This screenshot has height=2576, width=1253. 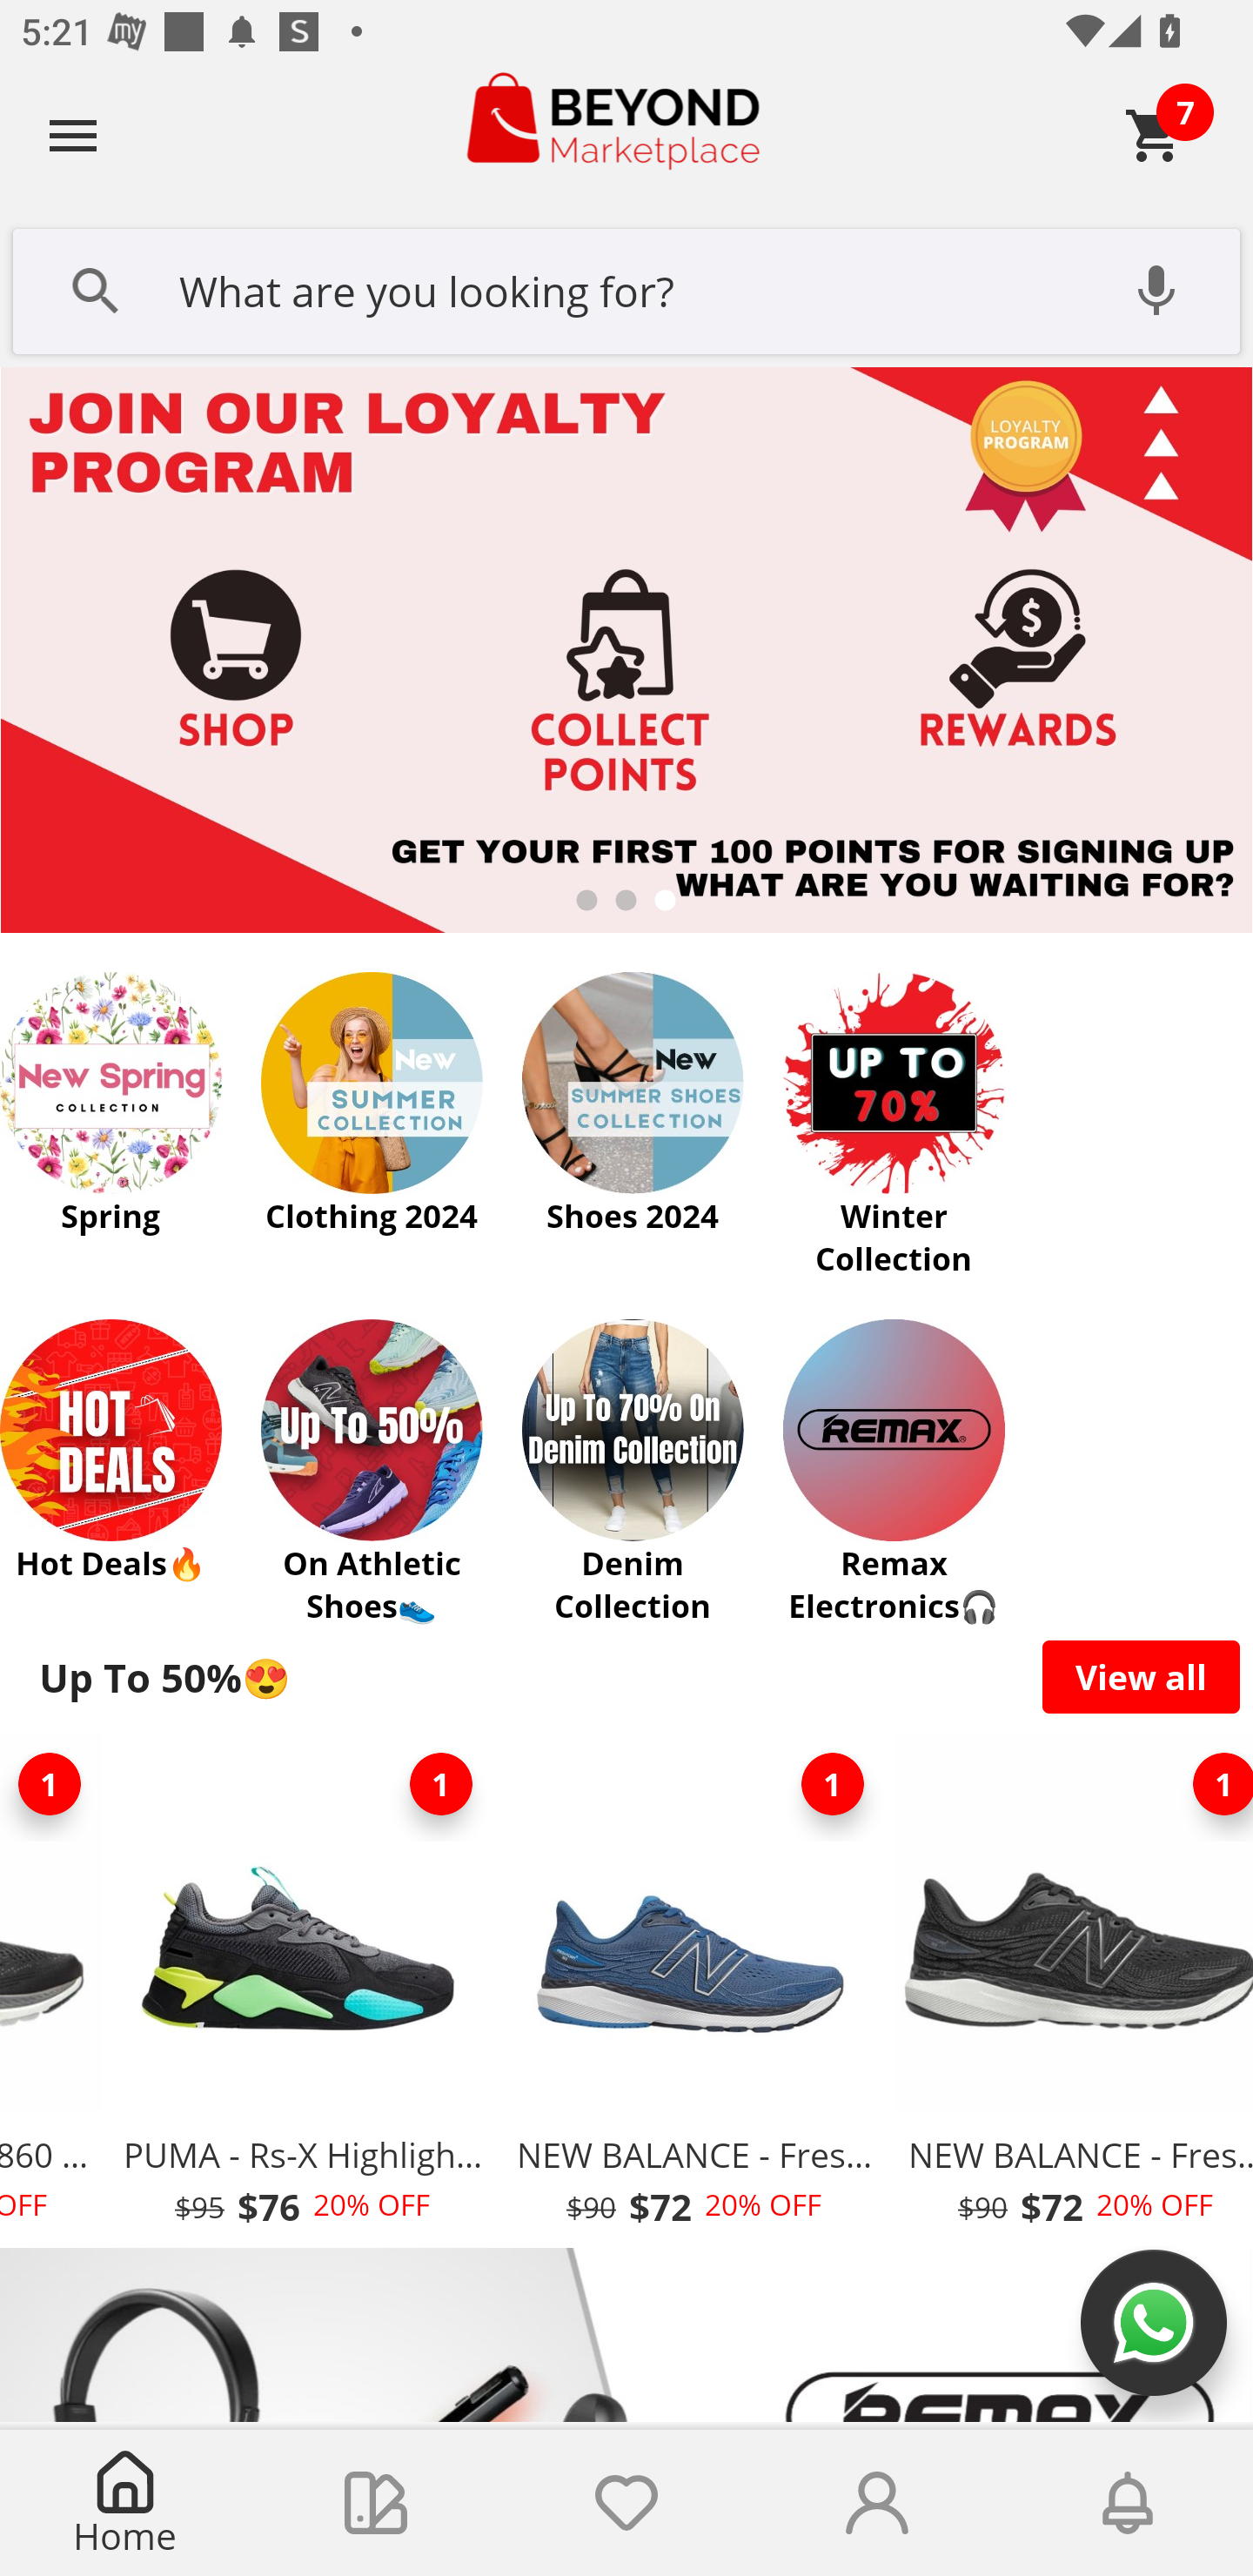 What do you see at coordinates (376, 2503) in the screenshot?
I see `Collections` at bounding box center [376, 2503].